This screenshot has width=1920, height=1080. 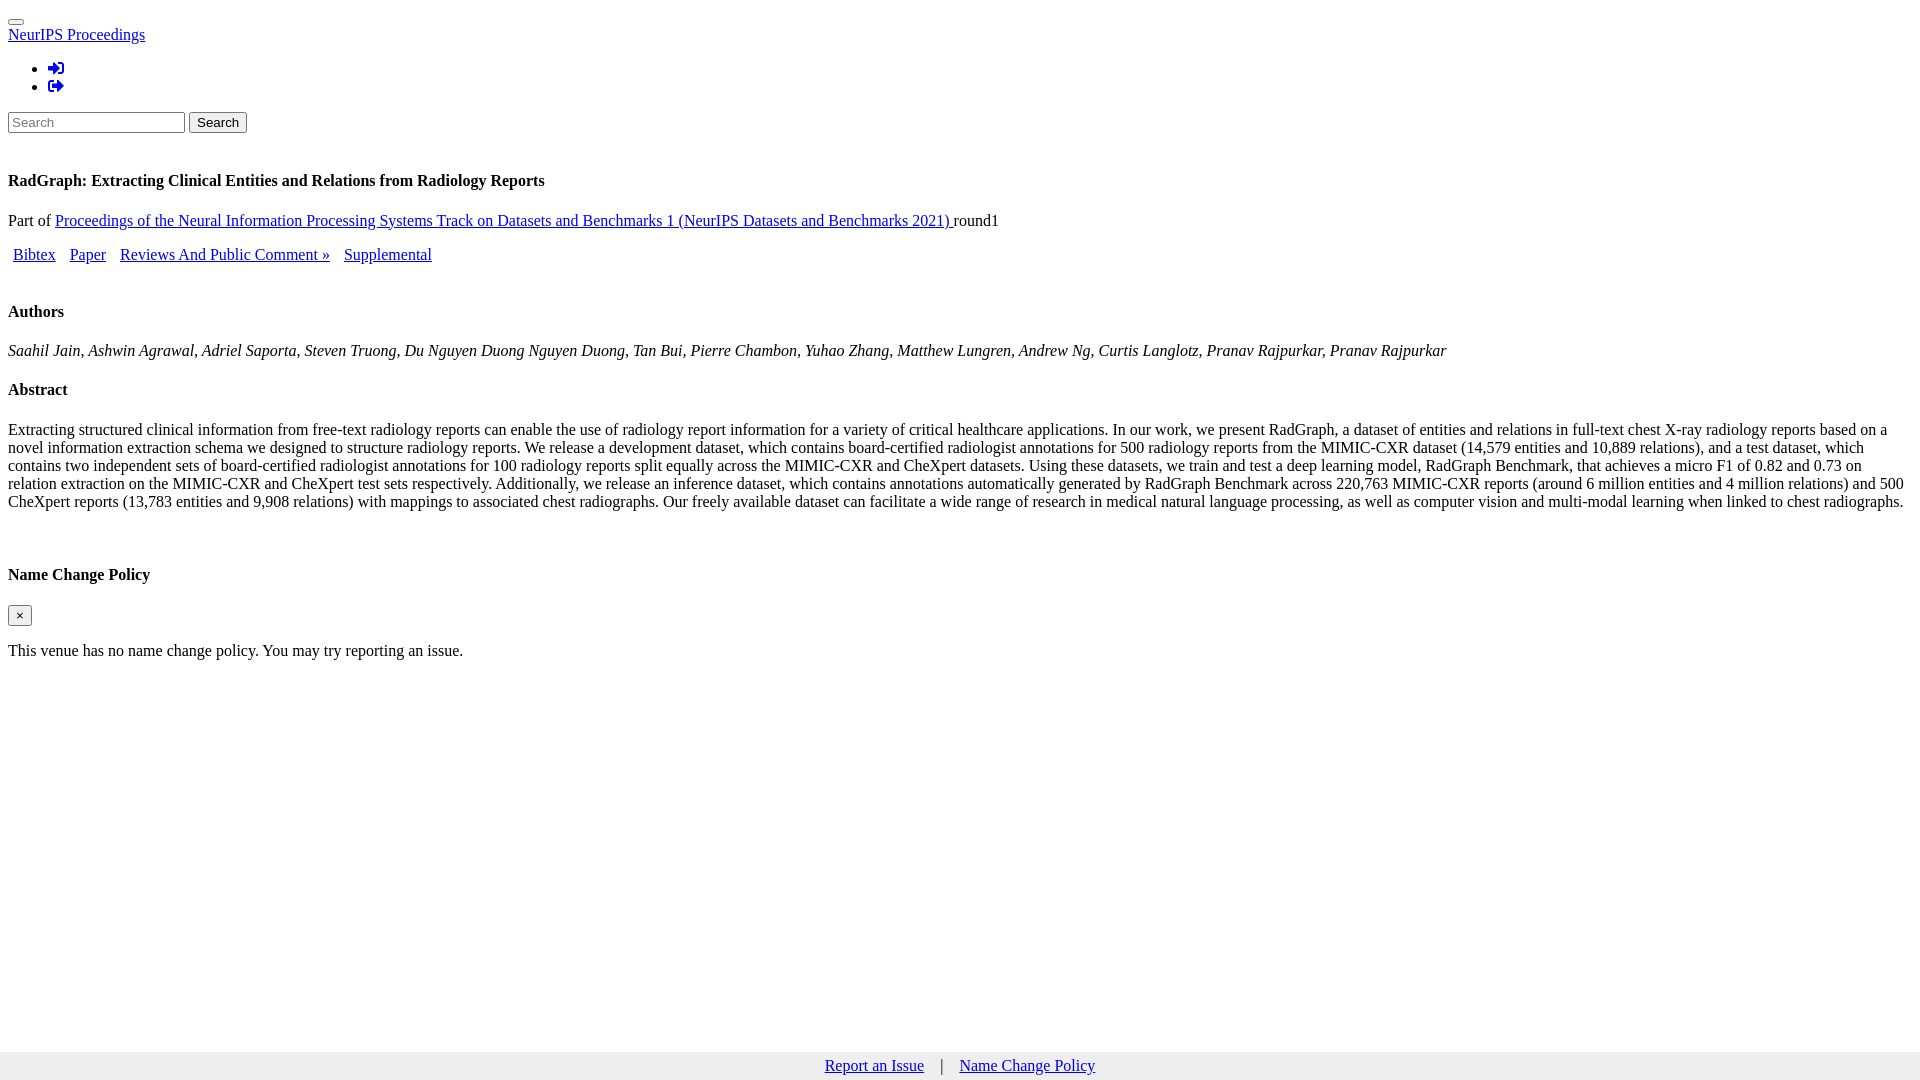 I want to click on Supplemental, so click(x=388, y=254).